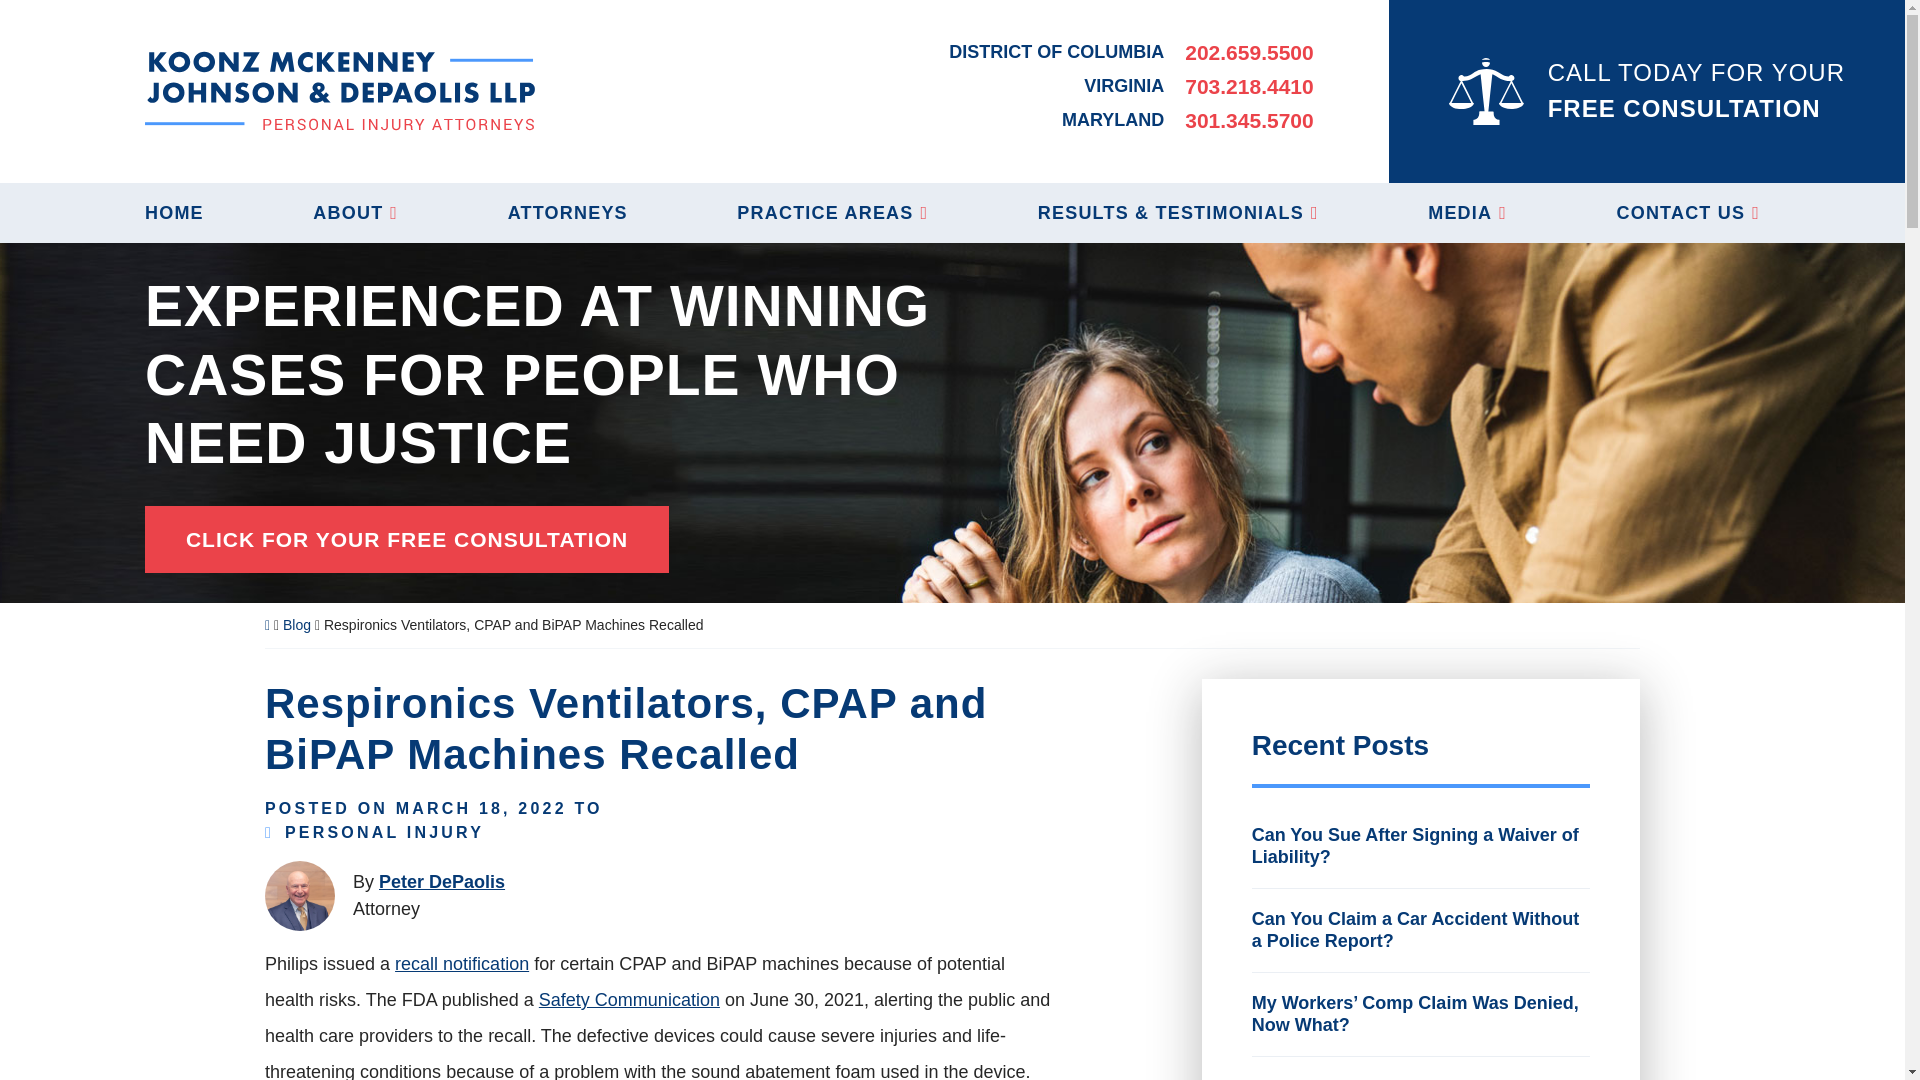  I want to click on Return home, so click(340, 90).